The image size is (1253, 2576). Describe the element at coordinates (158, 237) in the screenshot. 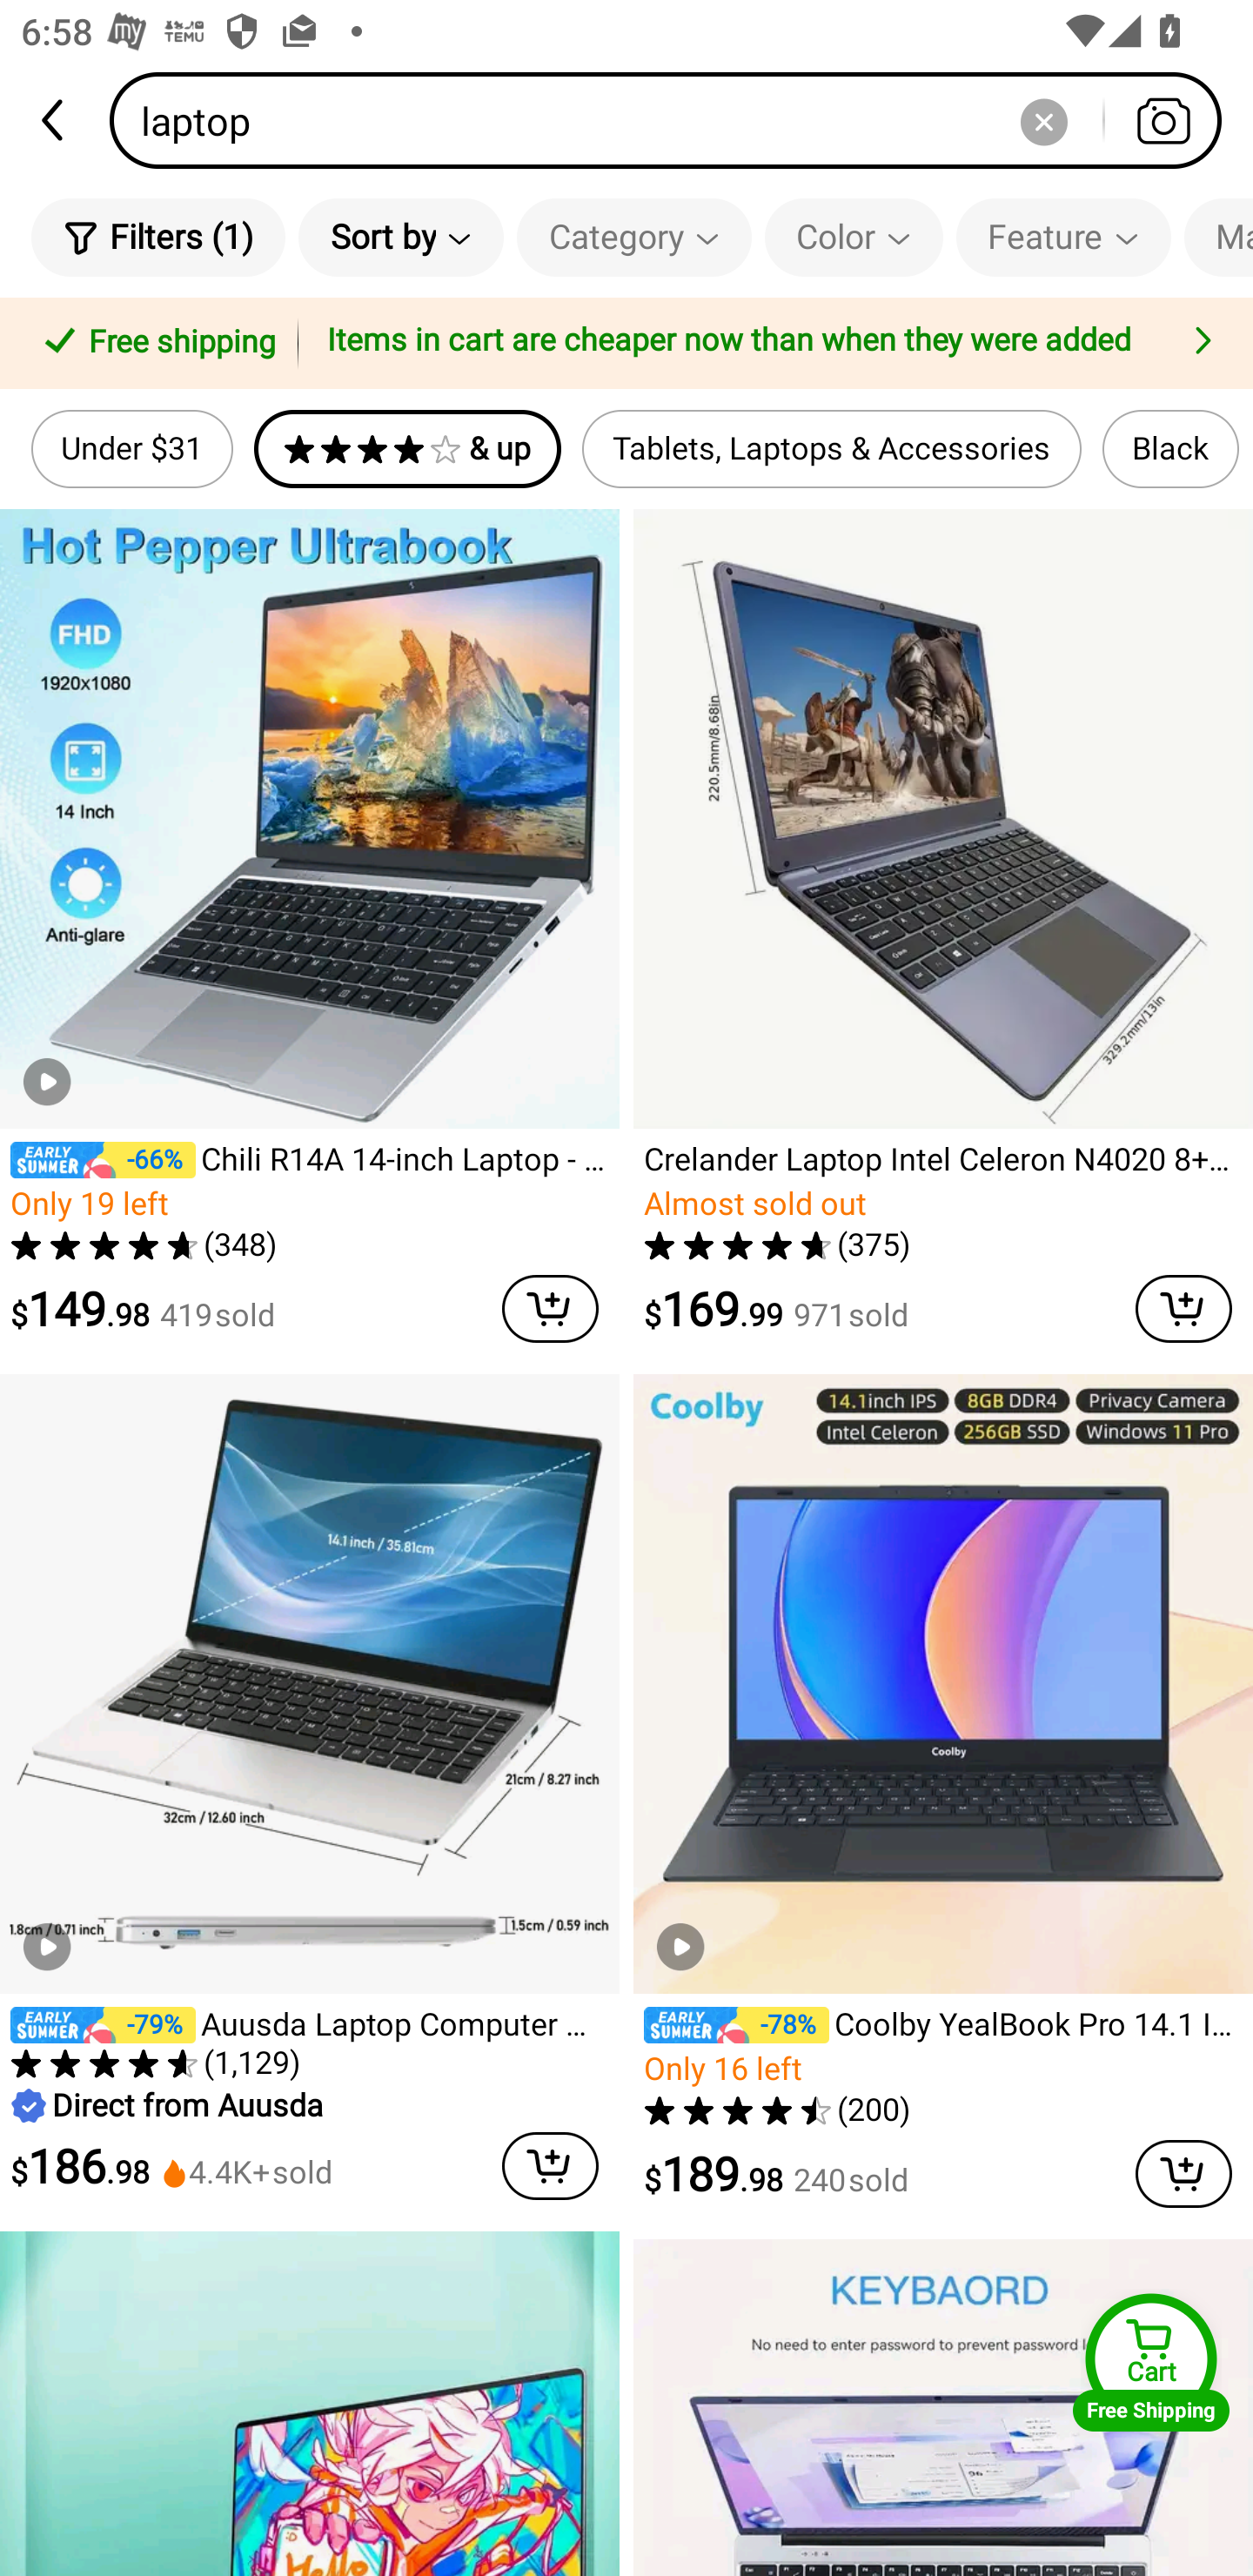

I see `Filters (1)` at that location.